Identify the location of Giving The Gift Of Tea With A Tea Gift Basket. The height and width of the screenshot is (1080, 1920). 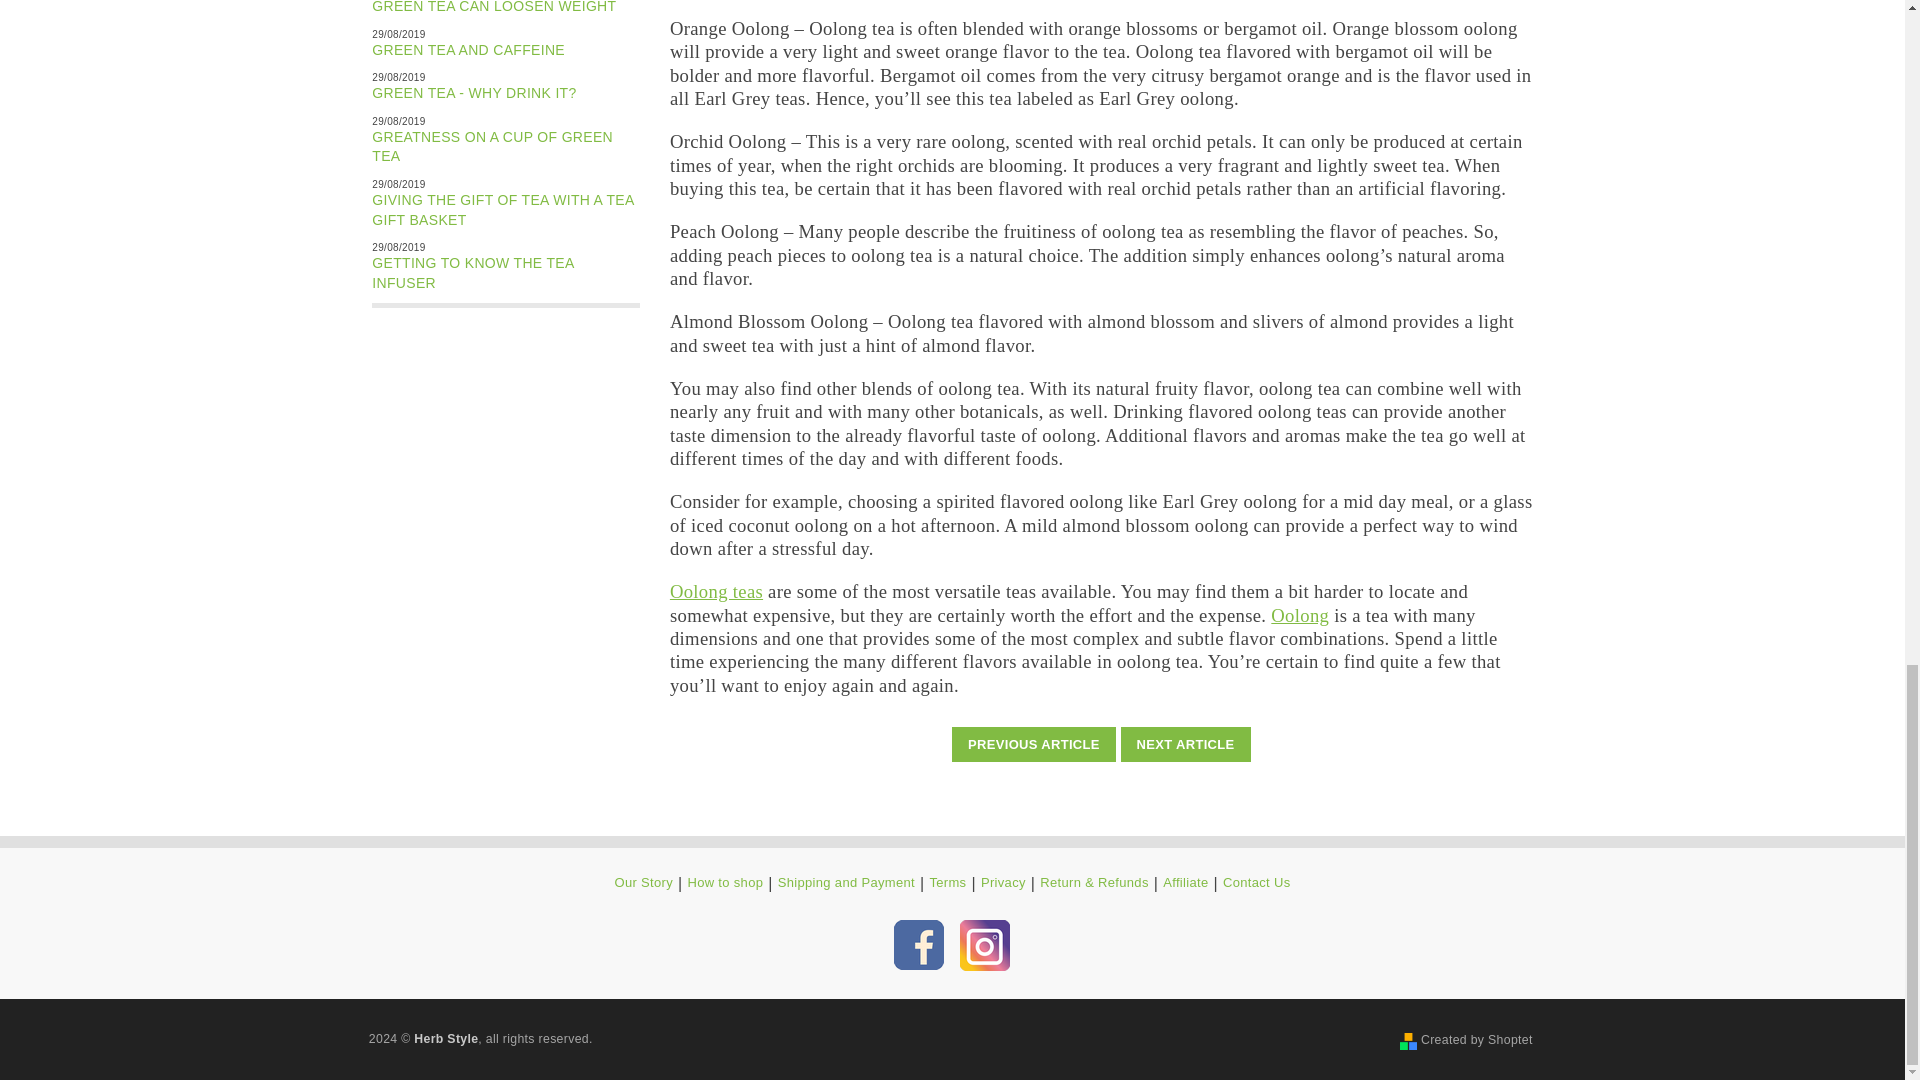
(502, 210).